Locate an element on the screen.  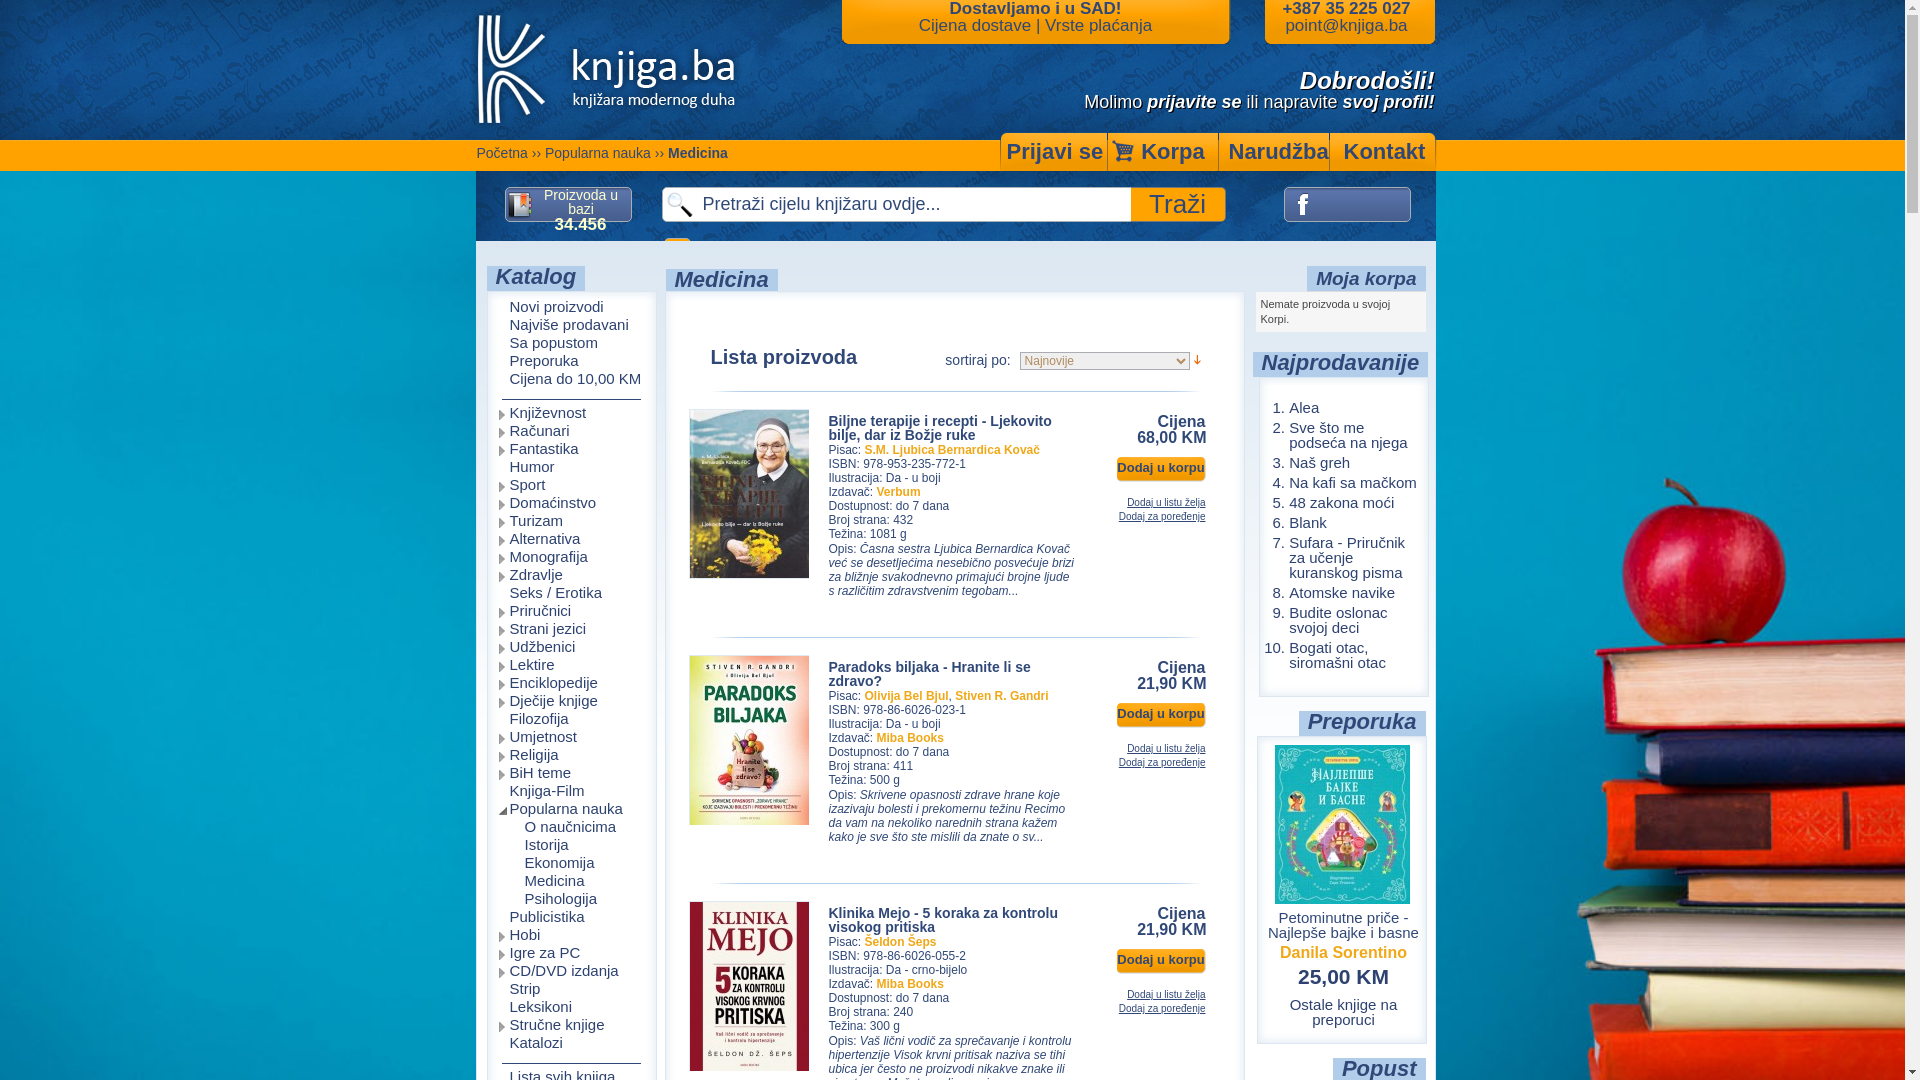
Fantastika is located at coordinates (572, 450).